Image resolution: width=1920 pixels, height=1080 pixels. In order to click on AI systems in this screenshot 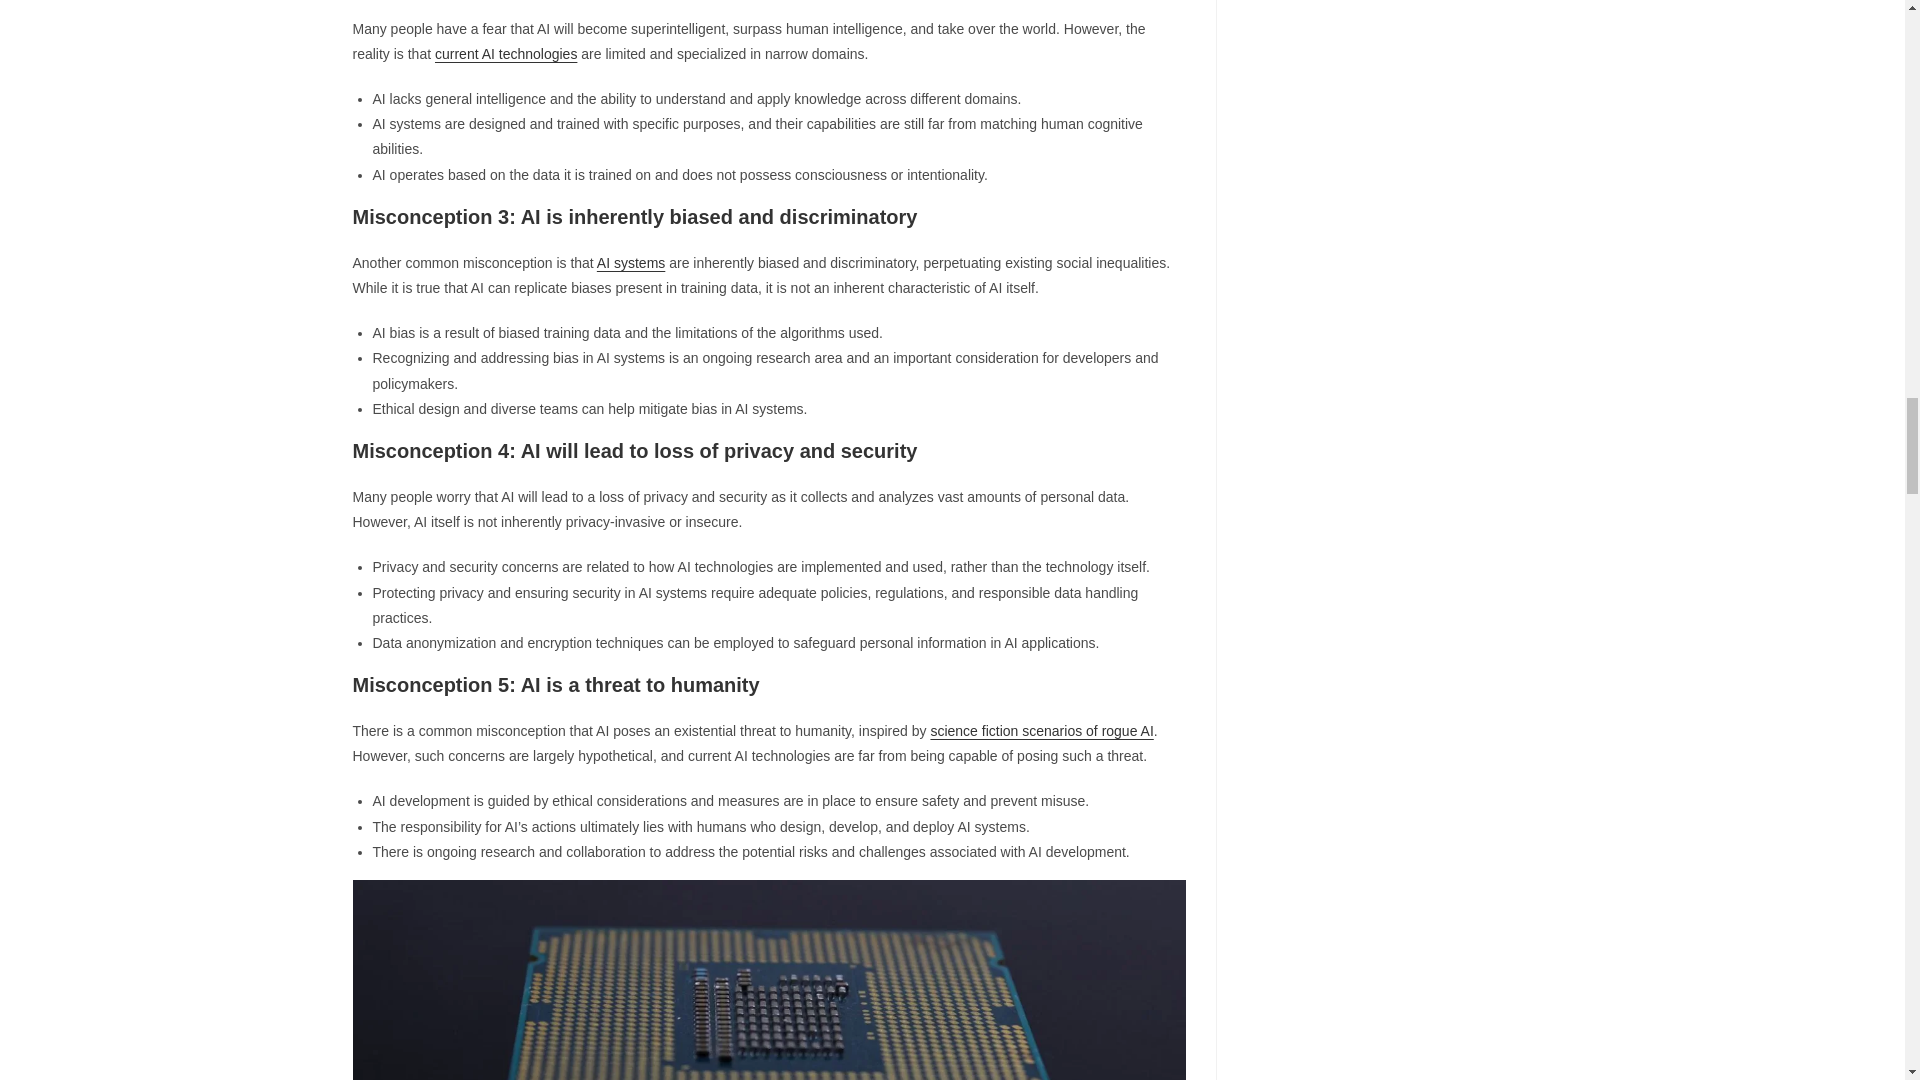, I will do `click(630, 262)`.